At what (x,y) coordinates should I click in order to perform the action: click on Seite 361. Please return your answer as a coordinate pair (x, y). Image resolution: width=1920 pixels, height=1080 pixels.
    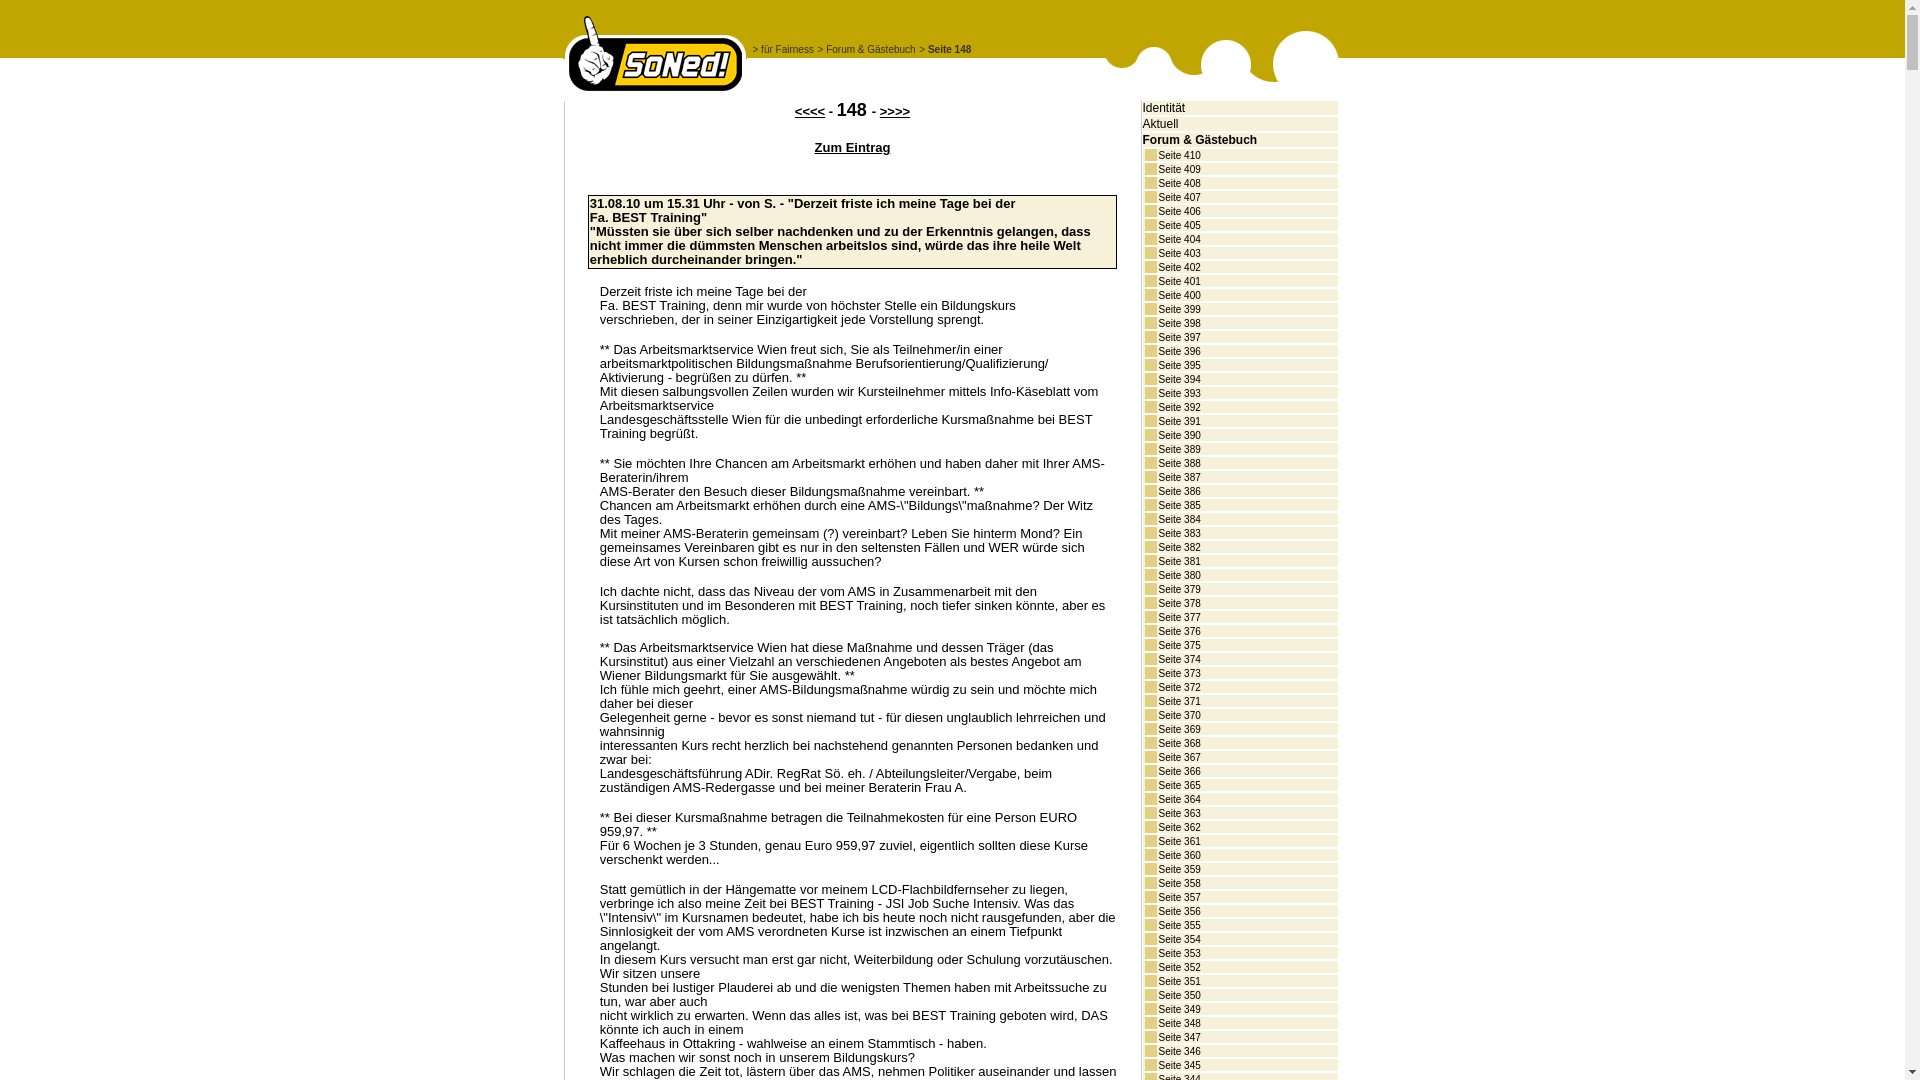
    Looking at the image, I should click on (1178, 842).